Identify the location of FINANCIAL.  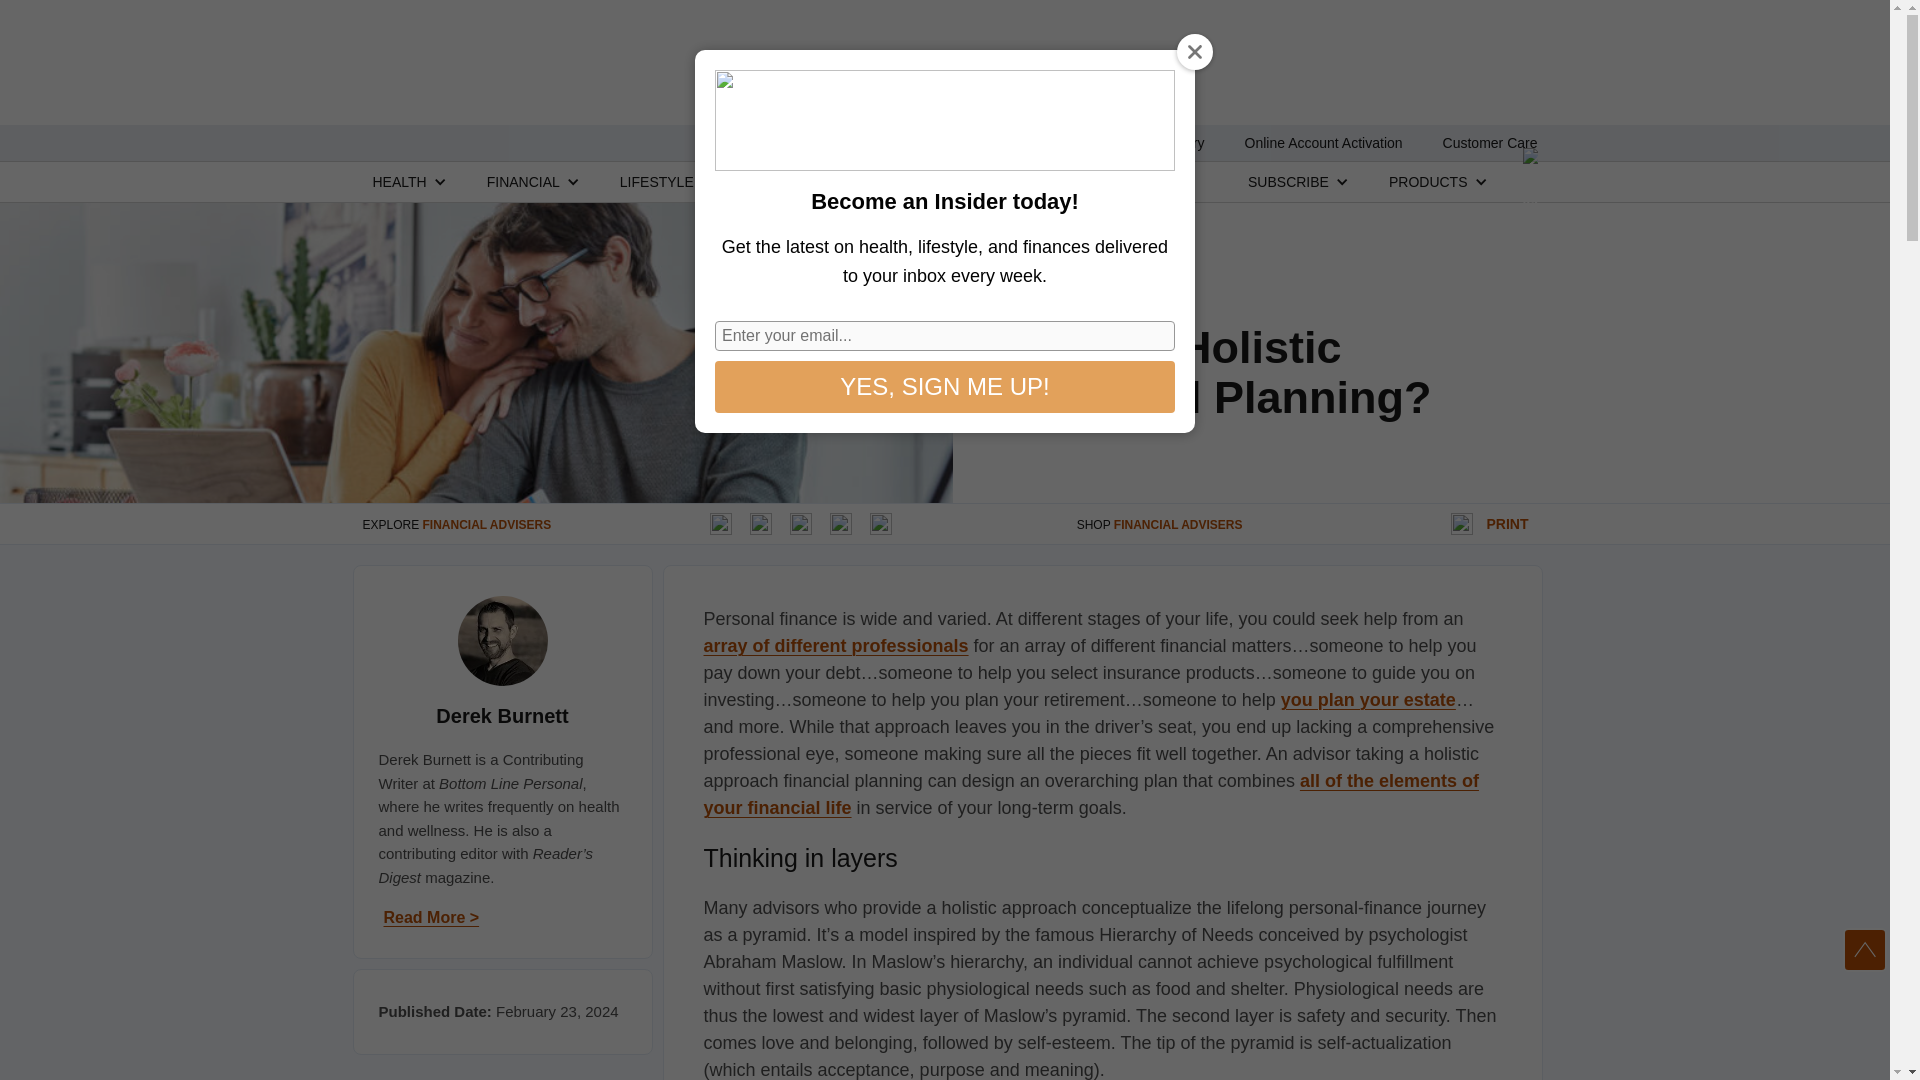
(524, 181).